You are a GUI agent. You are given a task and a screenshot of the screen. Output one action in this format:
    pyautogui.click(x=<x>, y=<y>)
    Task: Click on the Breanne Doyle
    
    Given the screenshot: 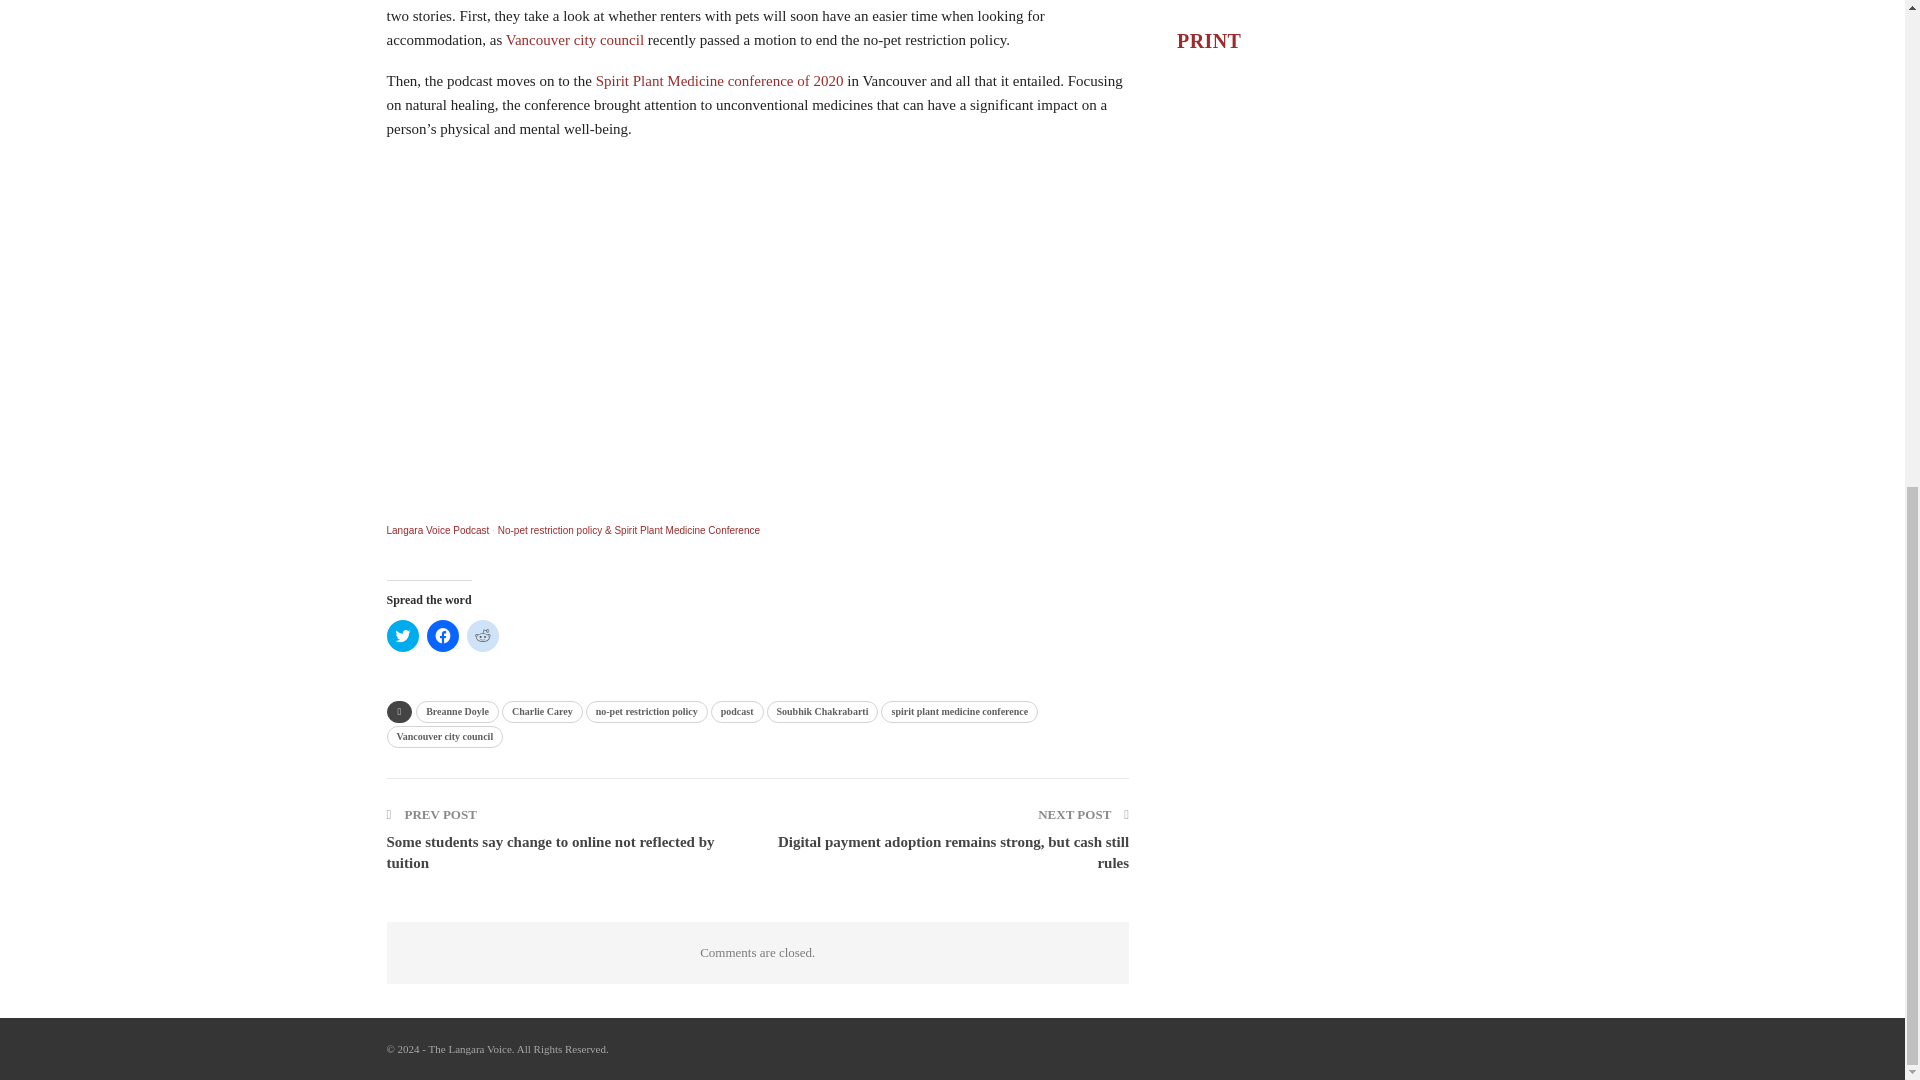 What is the action you would take?
    pyautogui.click(x=458, y=711)
    